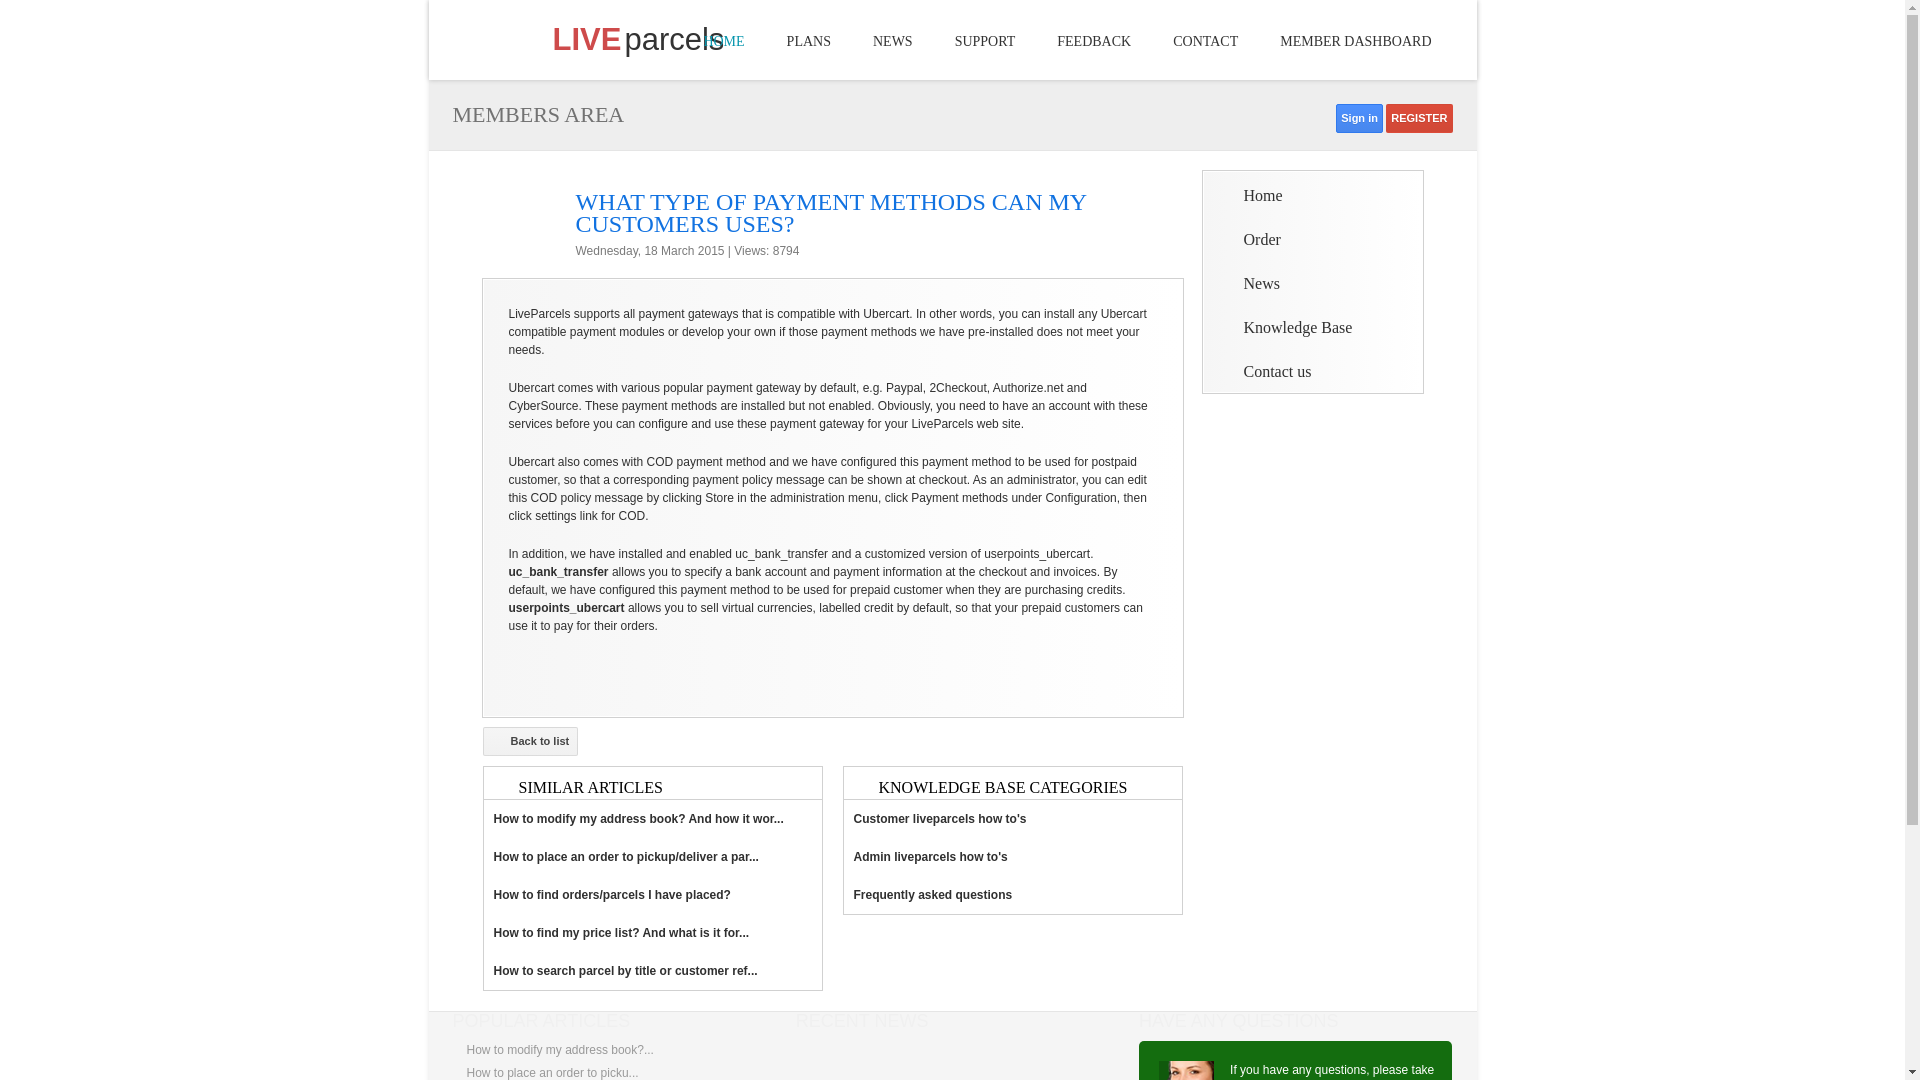 The height and width of the screenshot is (1080, 1920). Describe the element at coordinates (1250, 195) in the screenshot. I see `Home` at that location.